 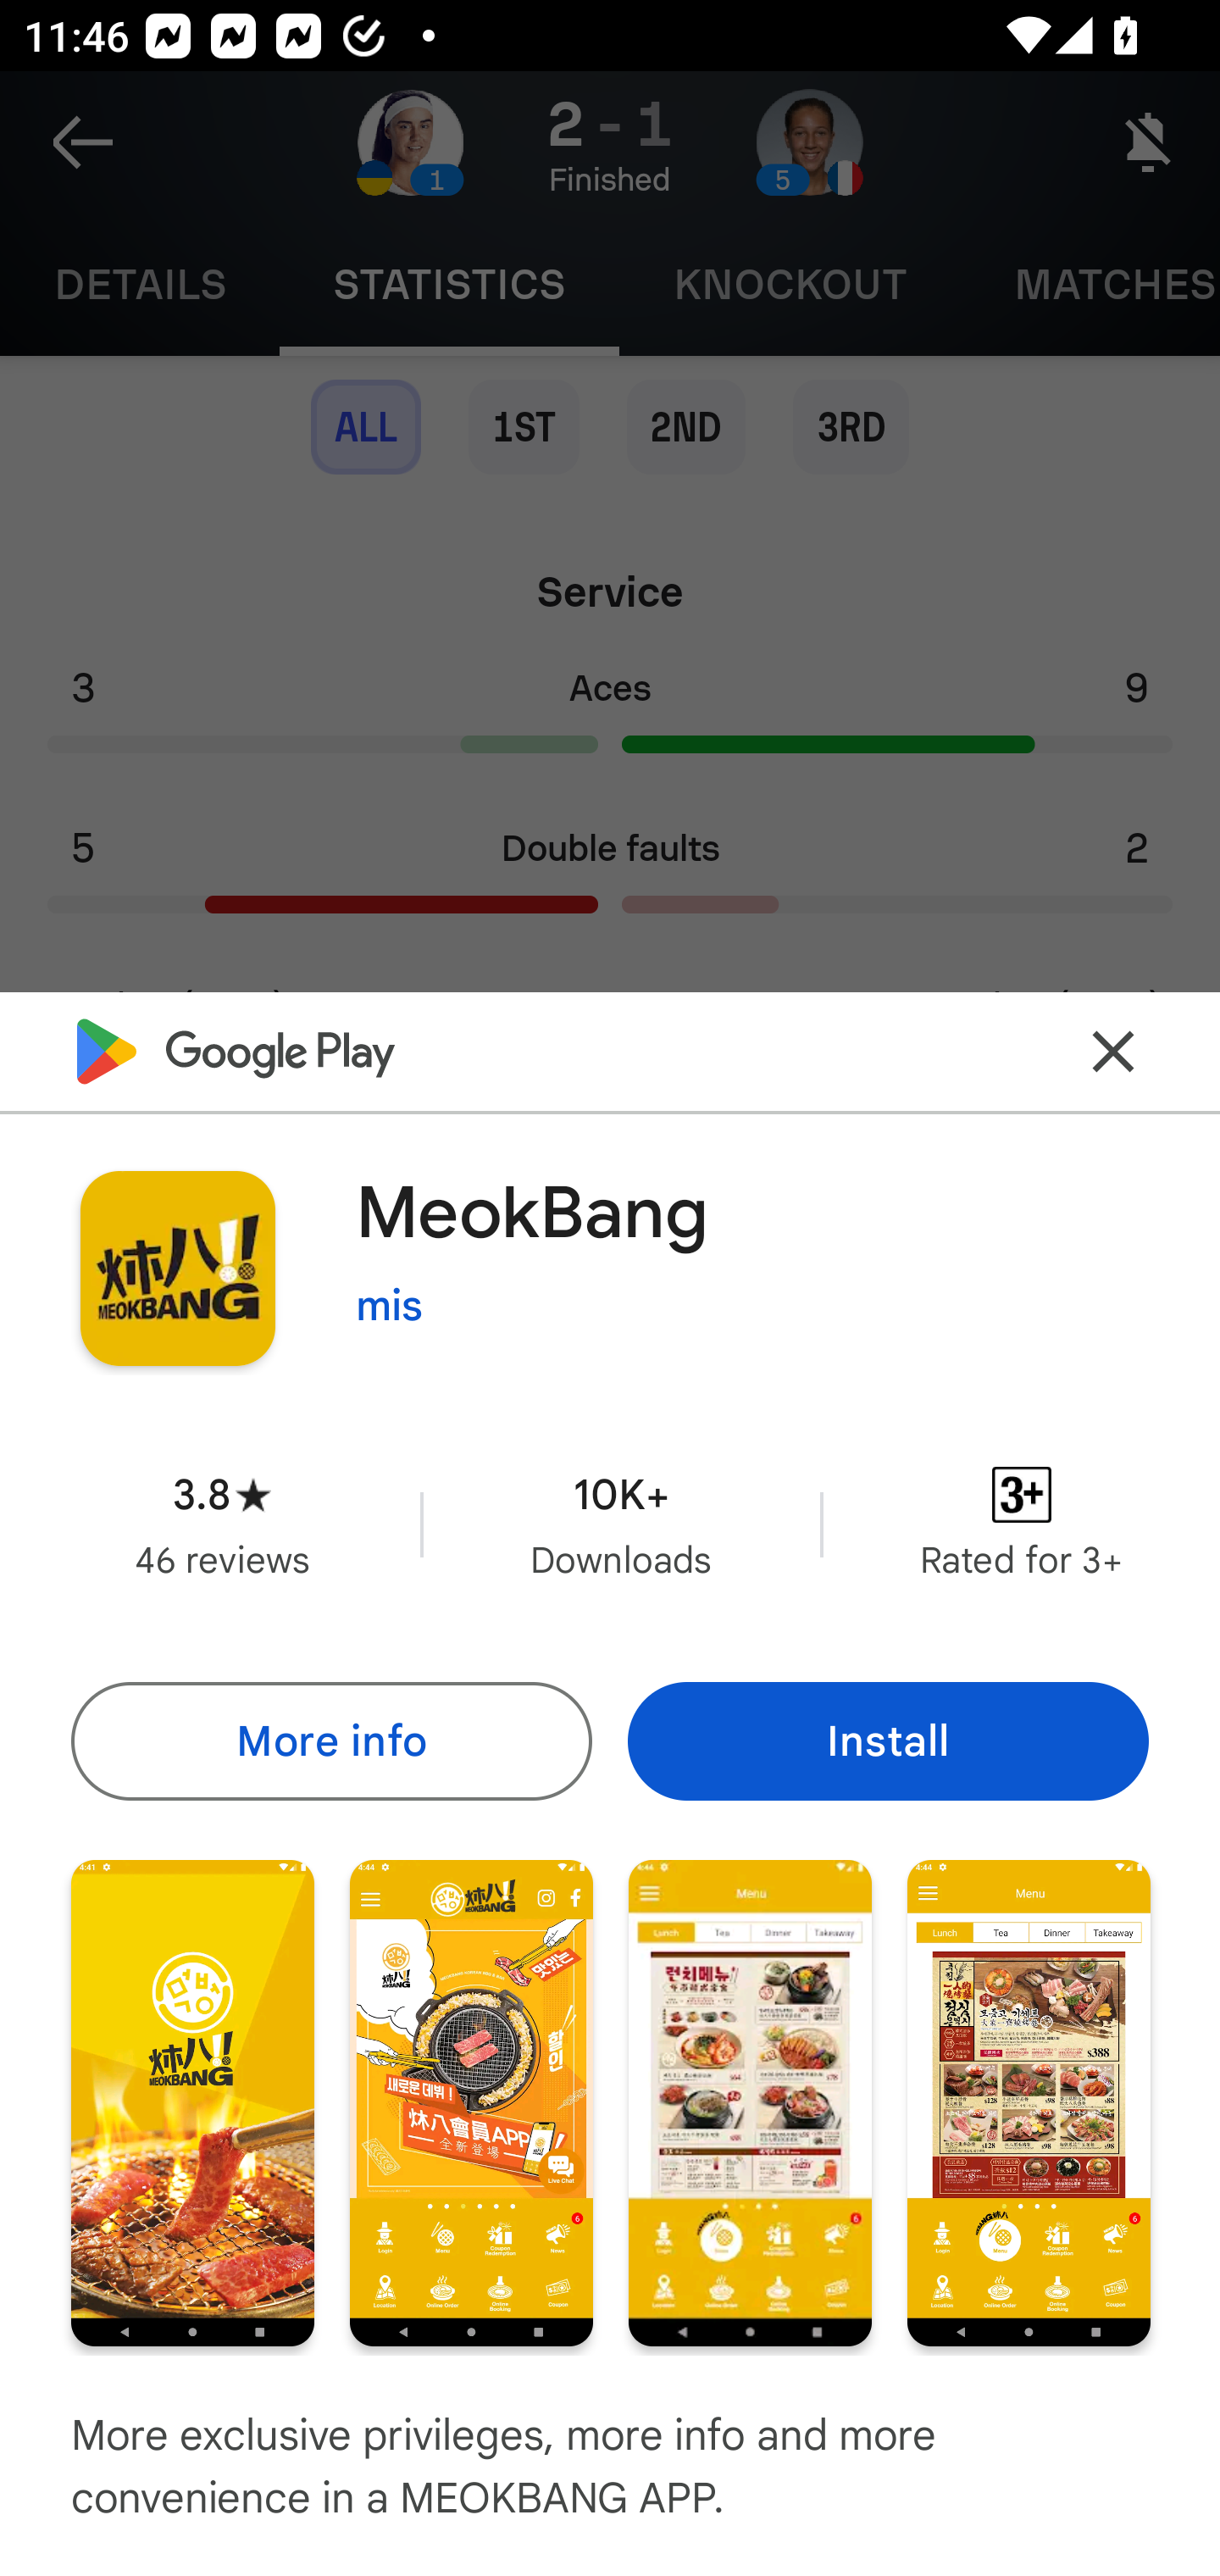 What do you see at coordinates (330, 1740) in the screenshot?
I see `More info` at bounding box center [330, 1740].